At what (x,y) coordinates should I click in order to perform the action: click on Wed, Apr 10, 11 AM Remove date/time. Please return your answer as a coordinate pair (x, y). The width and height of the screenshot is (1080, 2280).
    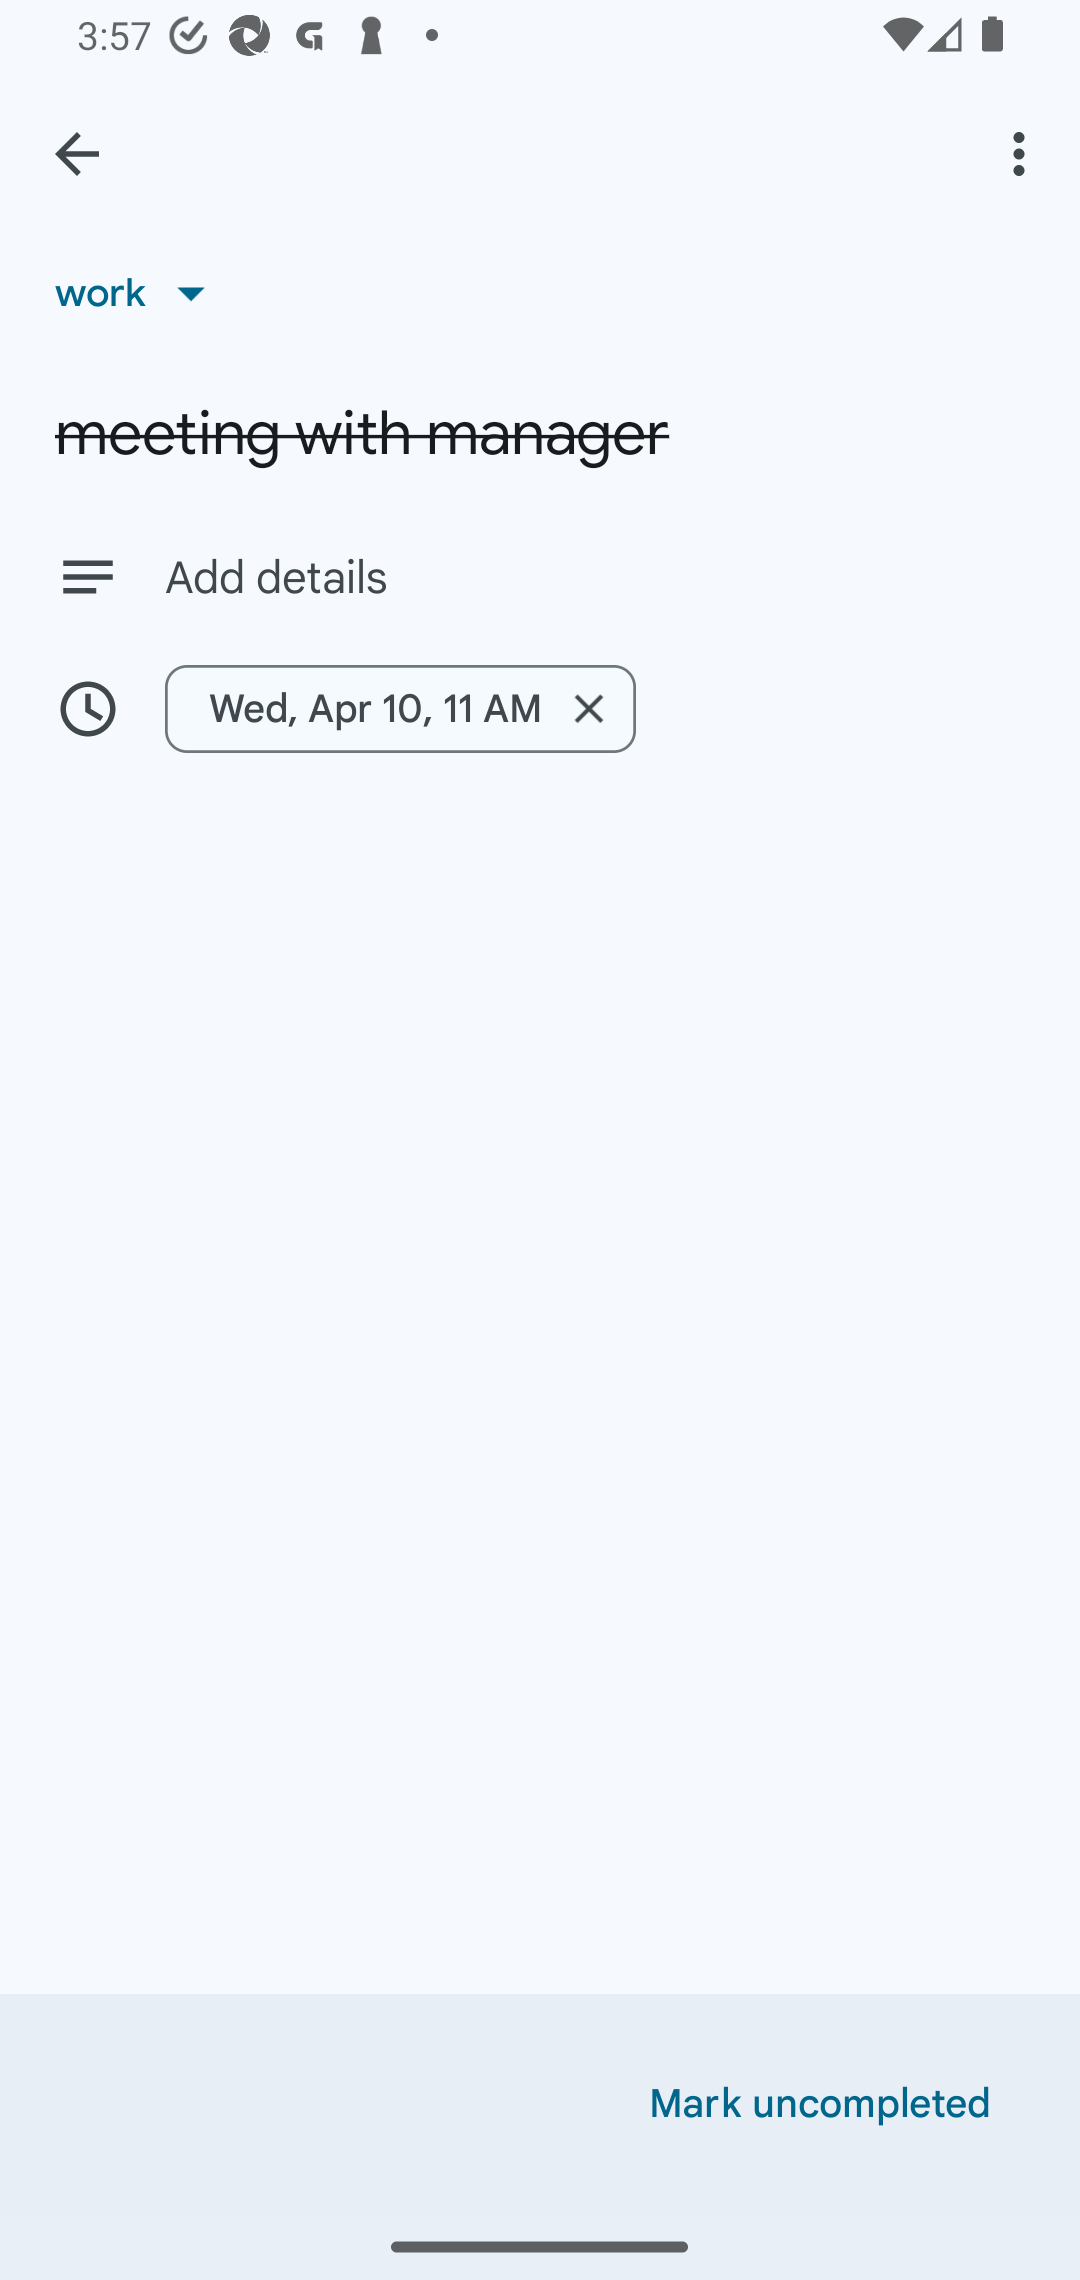
    Looking at the image, I should click on (540, 708).